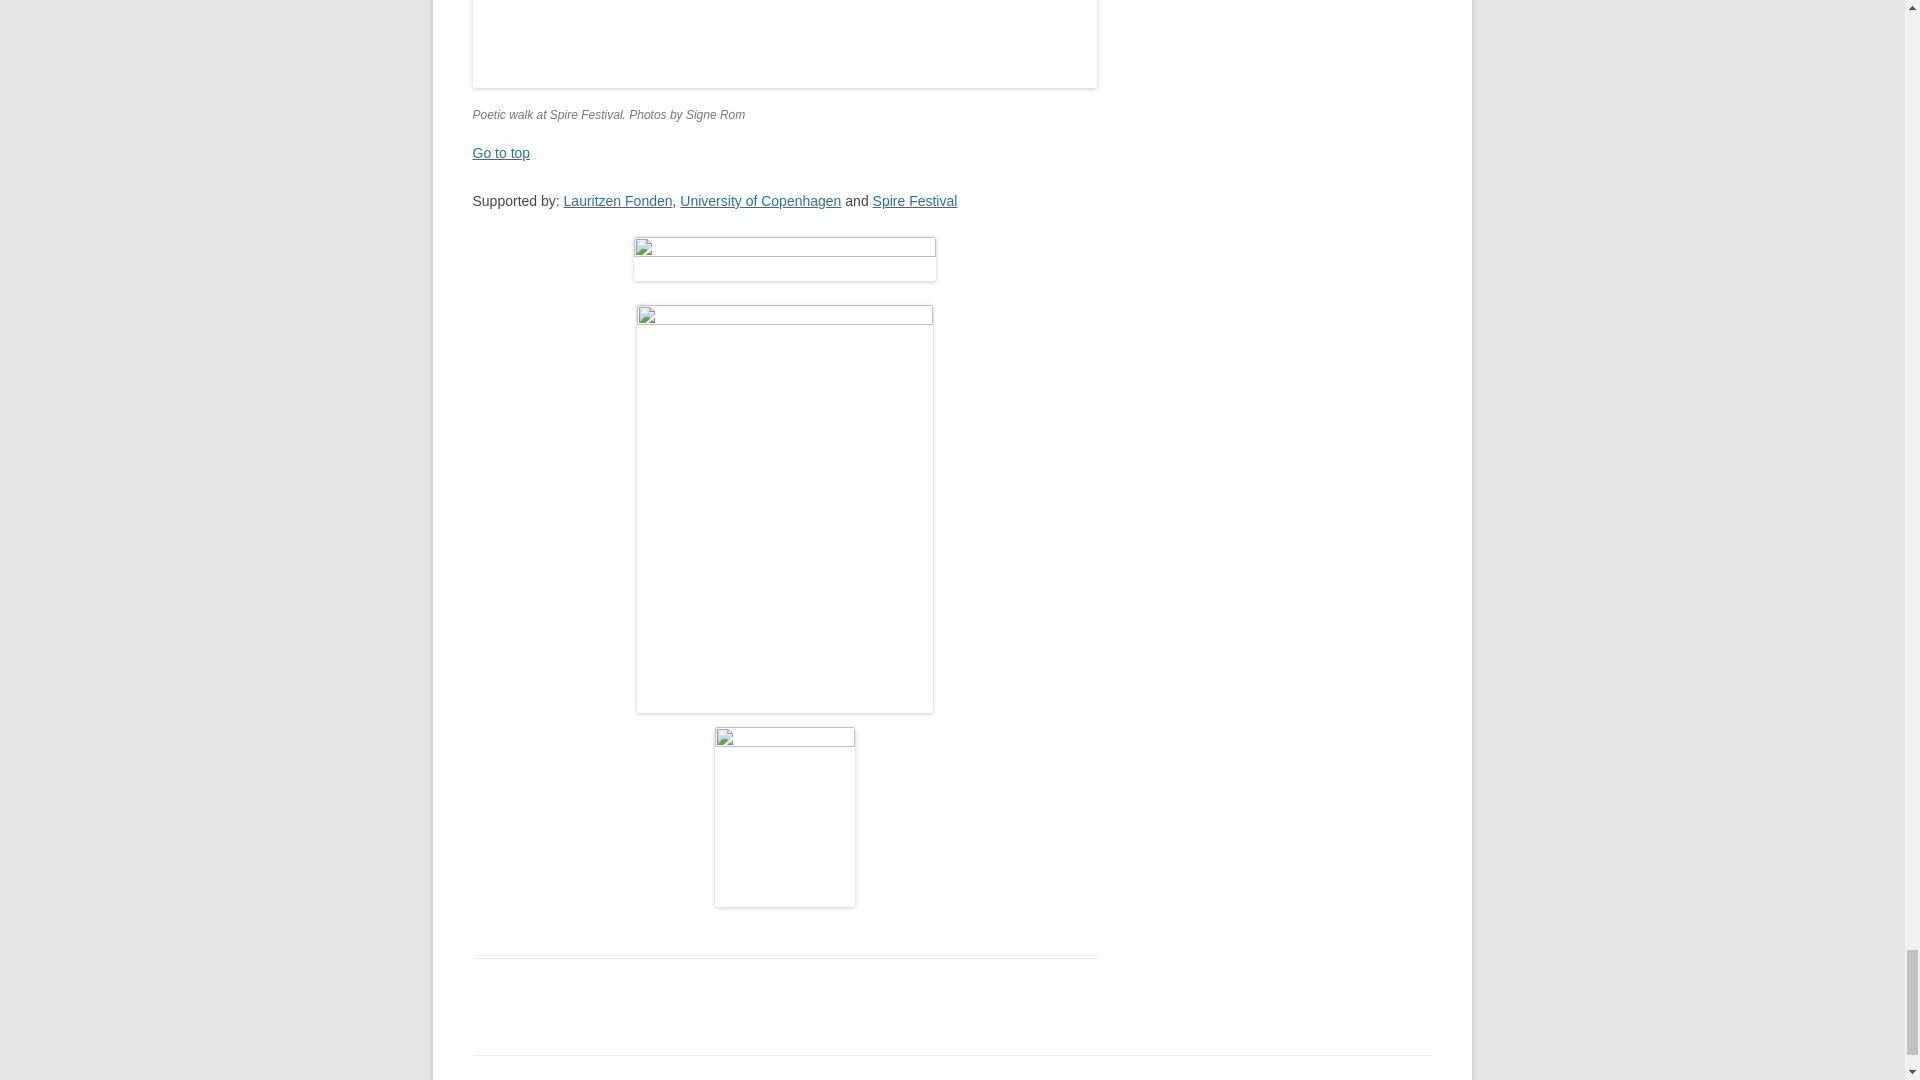 Image resolution: width=1920 pixels, height=1080 pixels. What do you see at coordinates (916, 201) in the screenshot?
I see `Spire Festival` at bounding box center [916, 201].